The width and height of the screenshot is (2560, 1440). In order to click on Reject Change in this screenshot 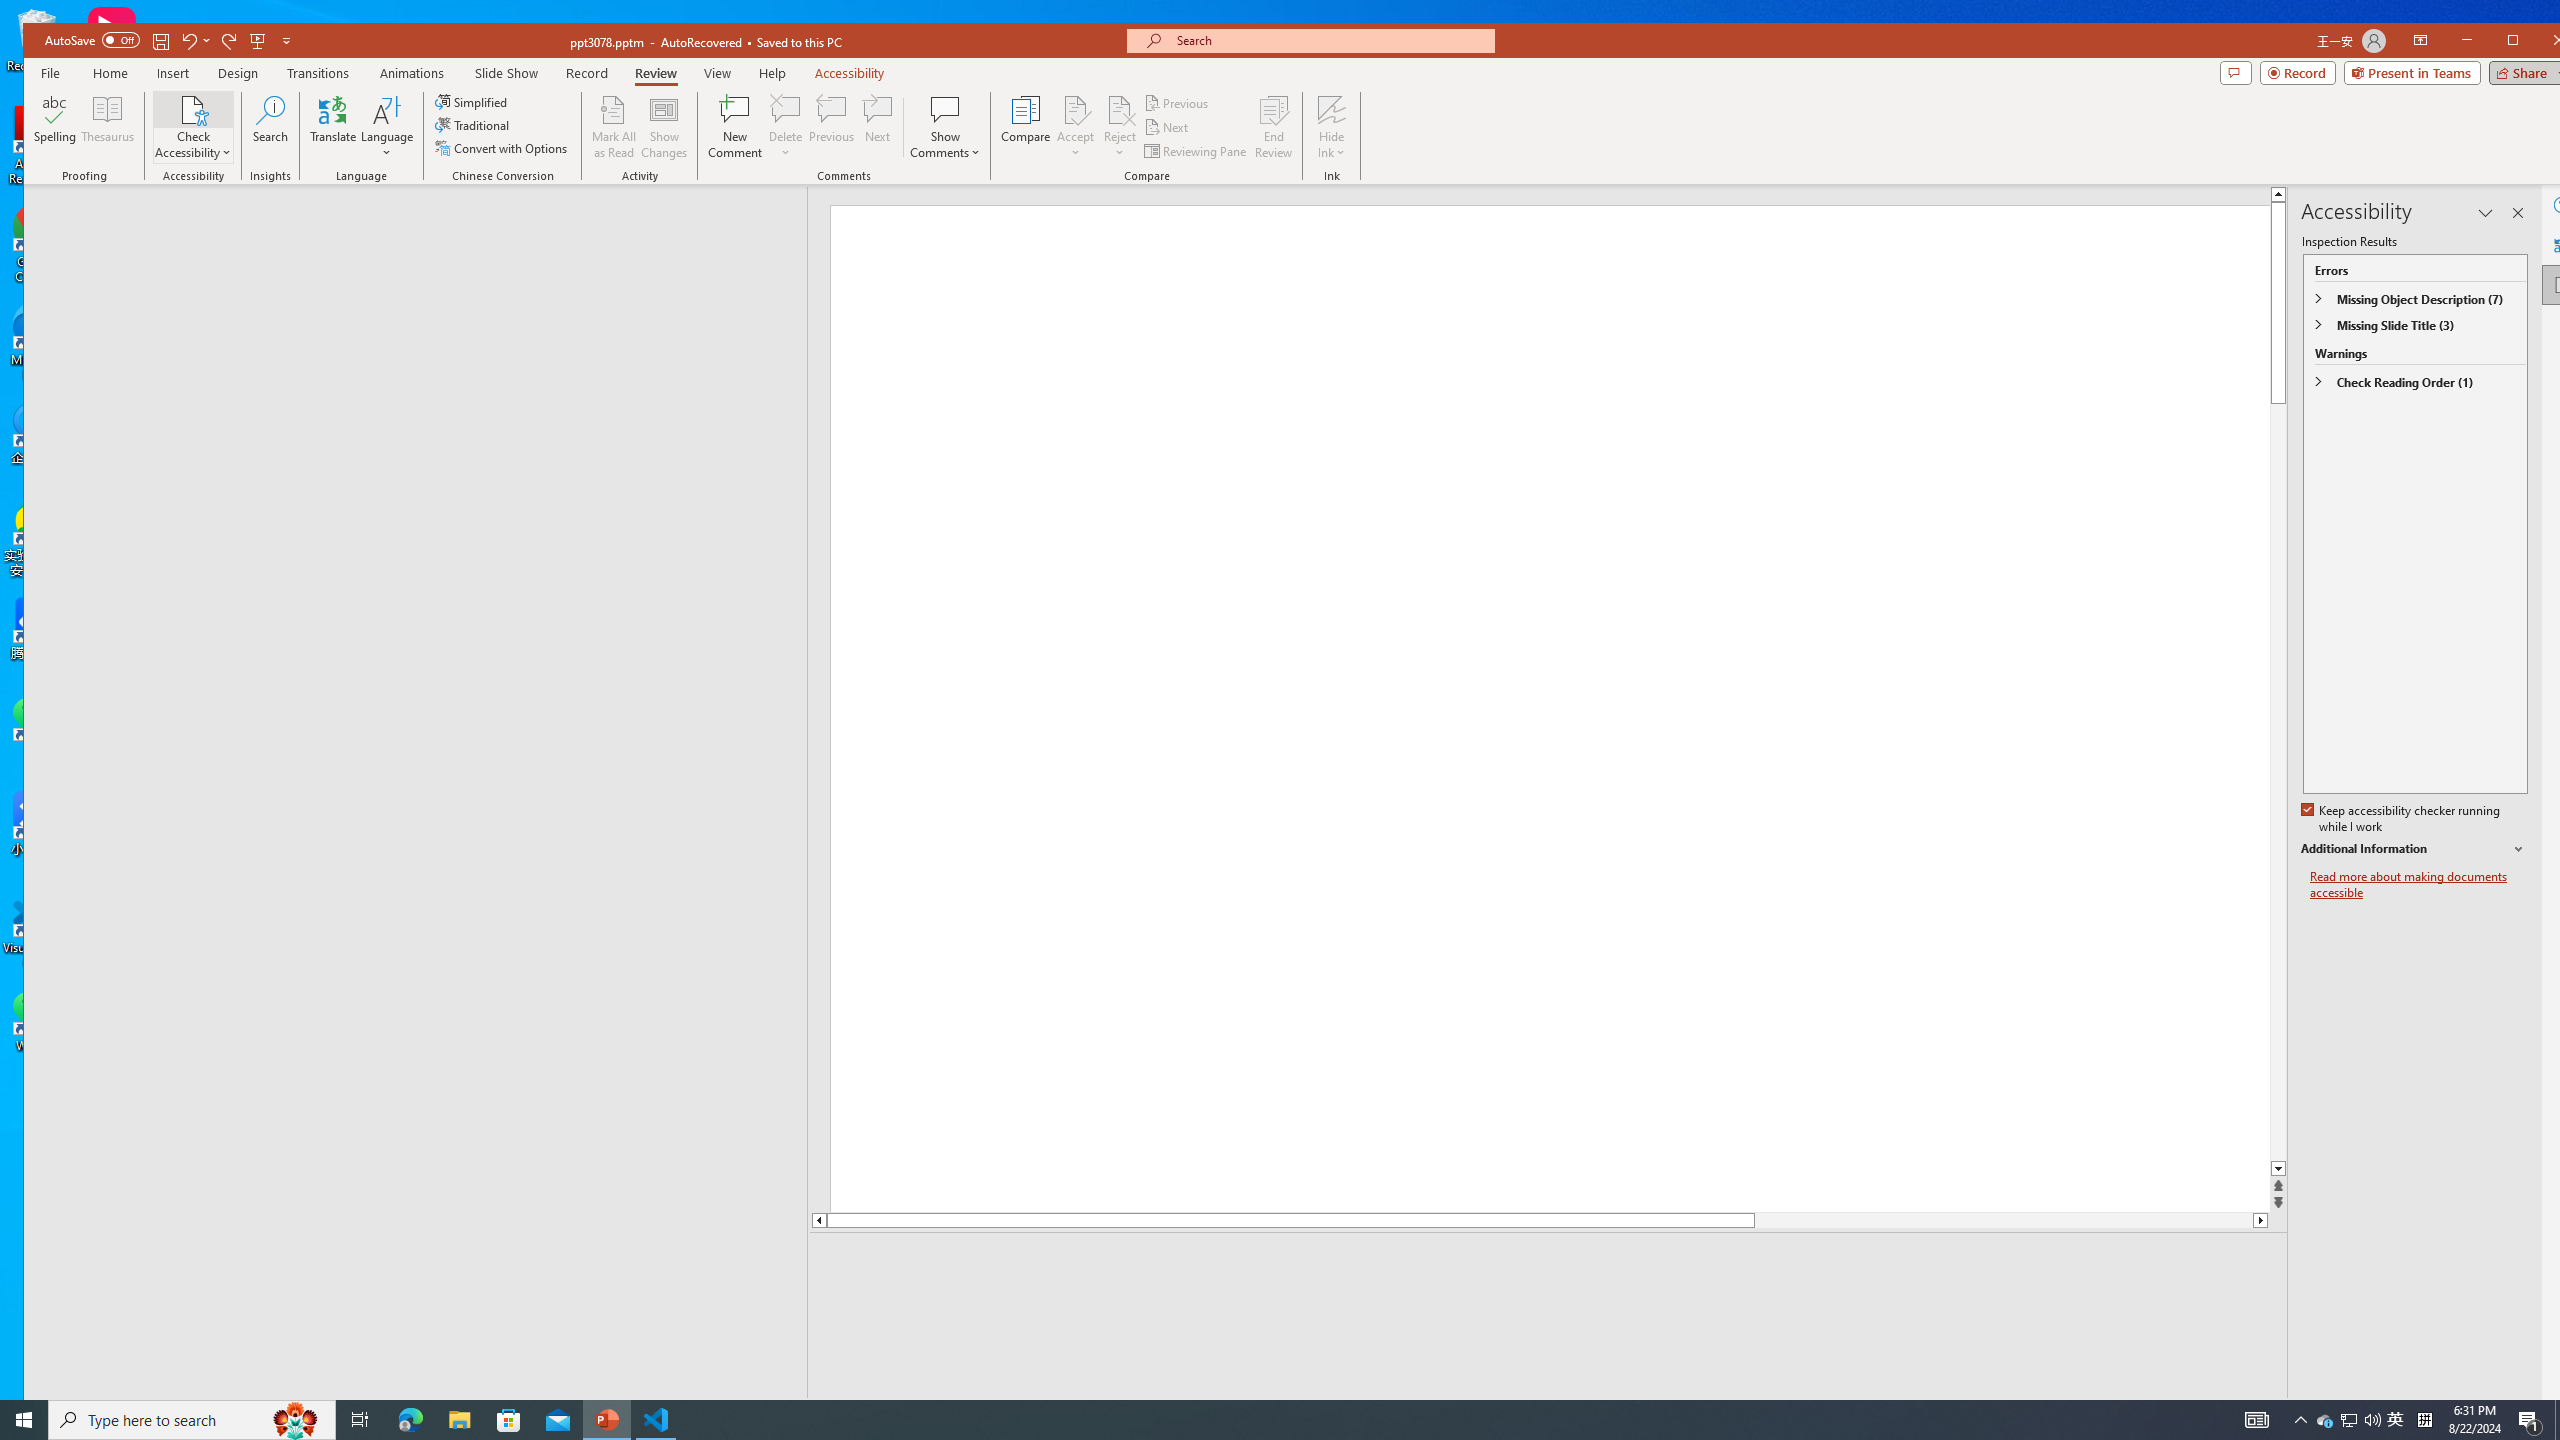, I will do `click(1120, 109)`.